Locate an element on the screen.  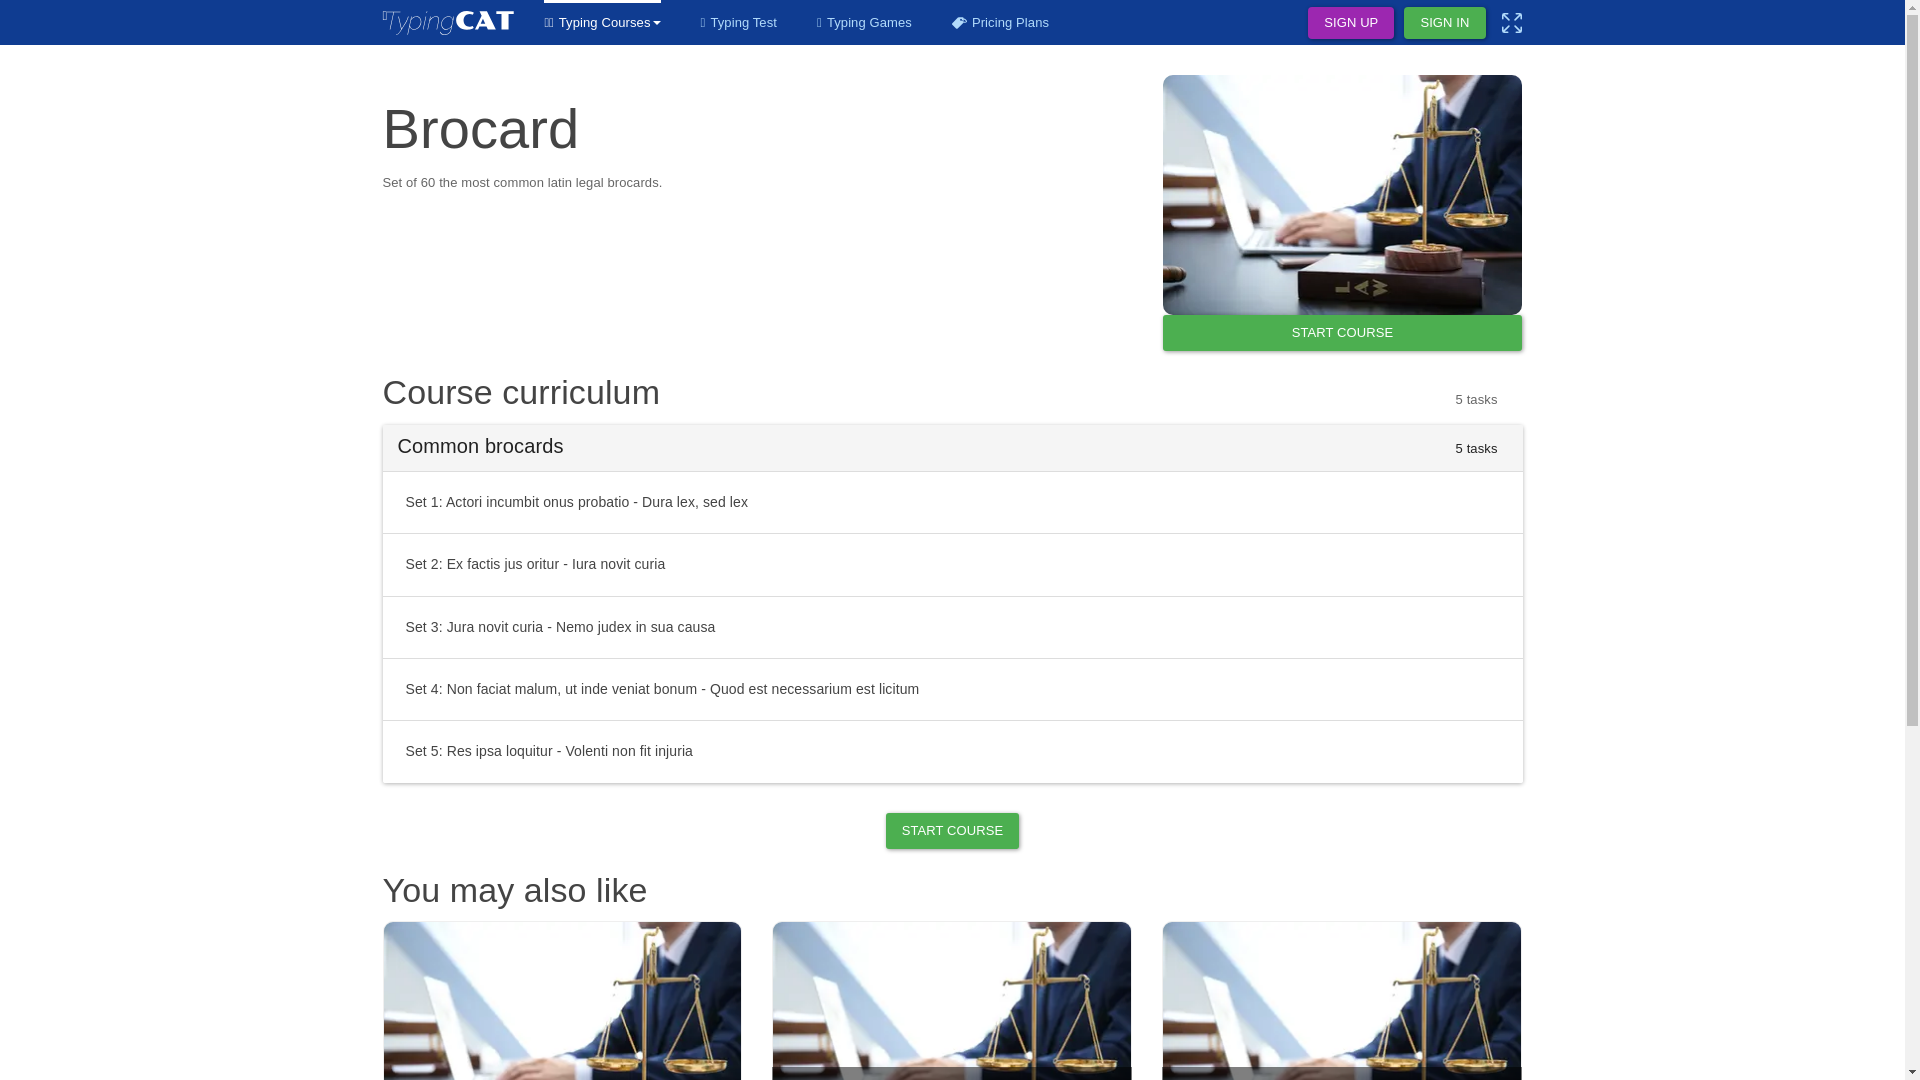
Set 1: Actori incumbit onus probatio - Dura lex, sed lex is located at coordinates (952, 502).